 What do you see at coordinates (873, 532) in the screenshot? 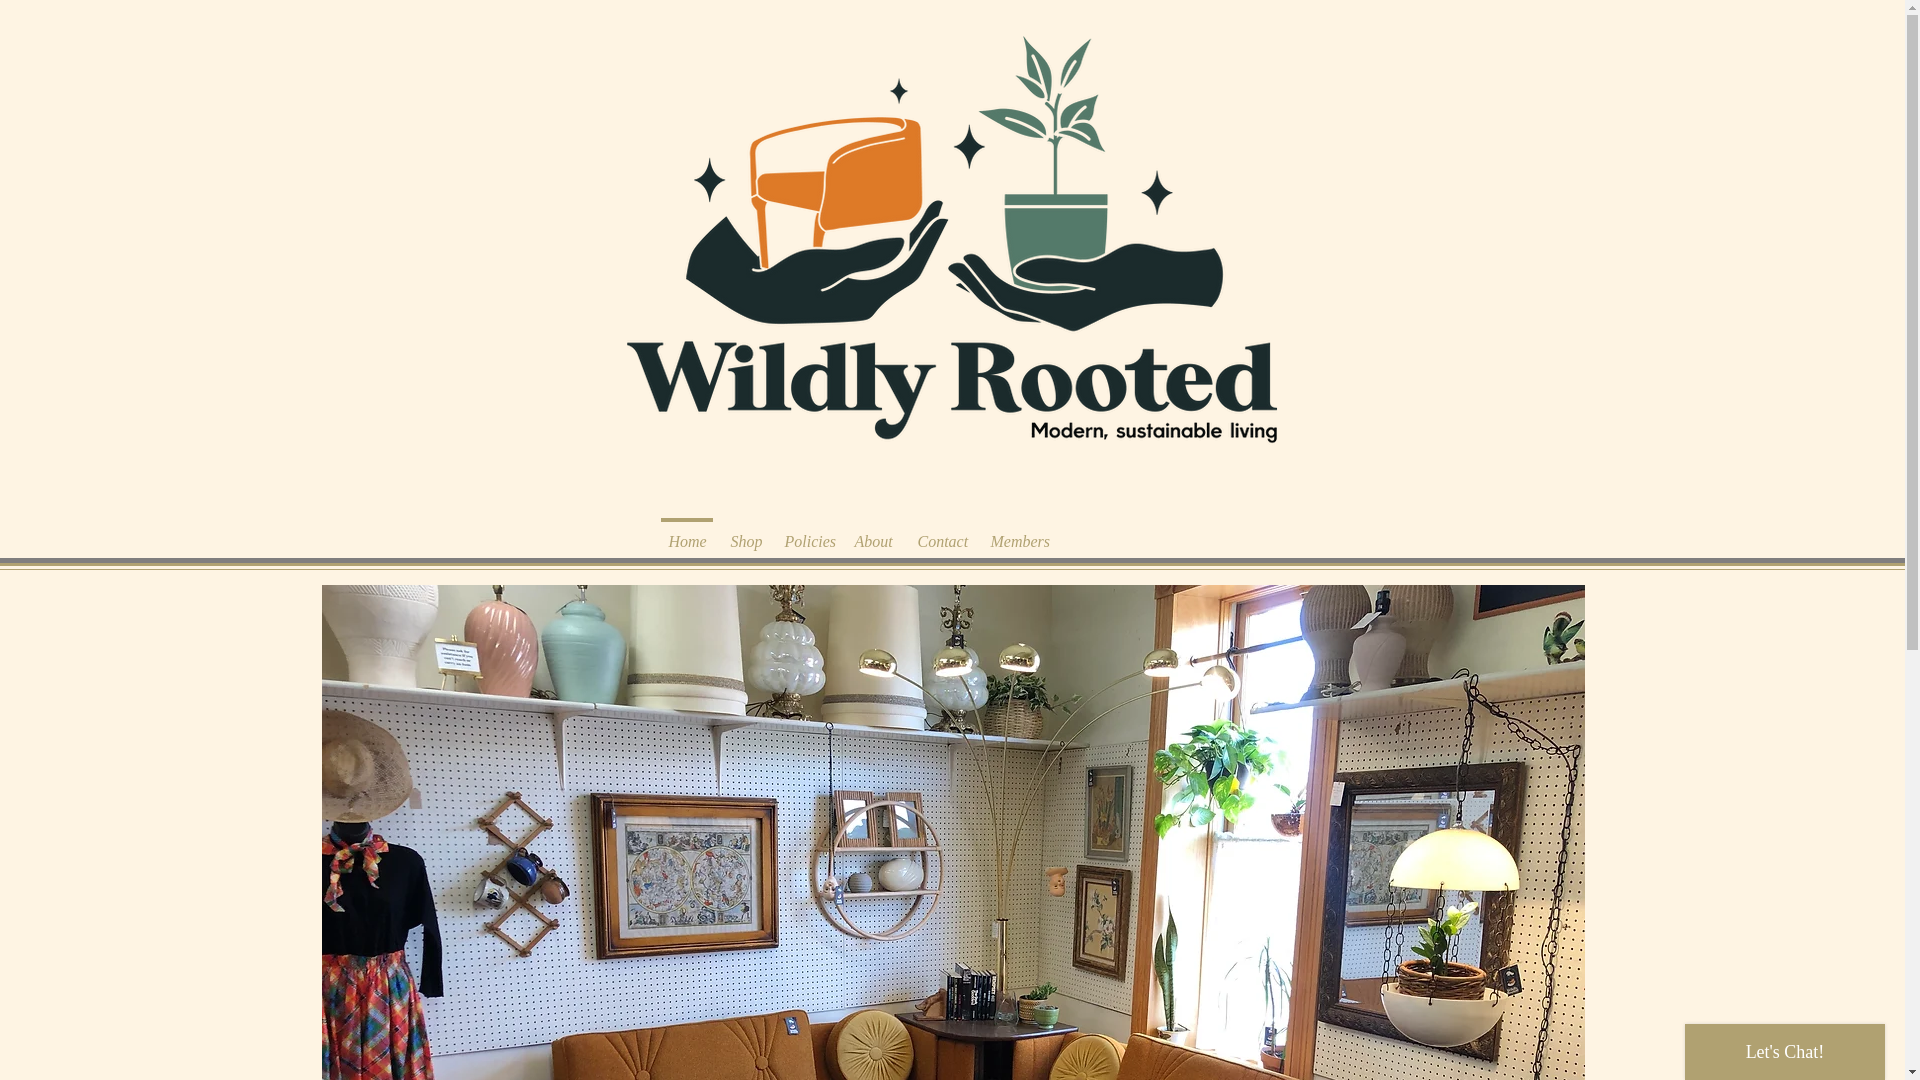
I see `About` at bounding box center [873, 532].